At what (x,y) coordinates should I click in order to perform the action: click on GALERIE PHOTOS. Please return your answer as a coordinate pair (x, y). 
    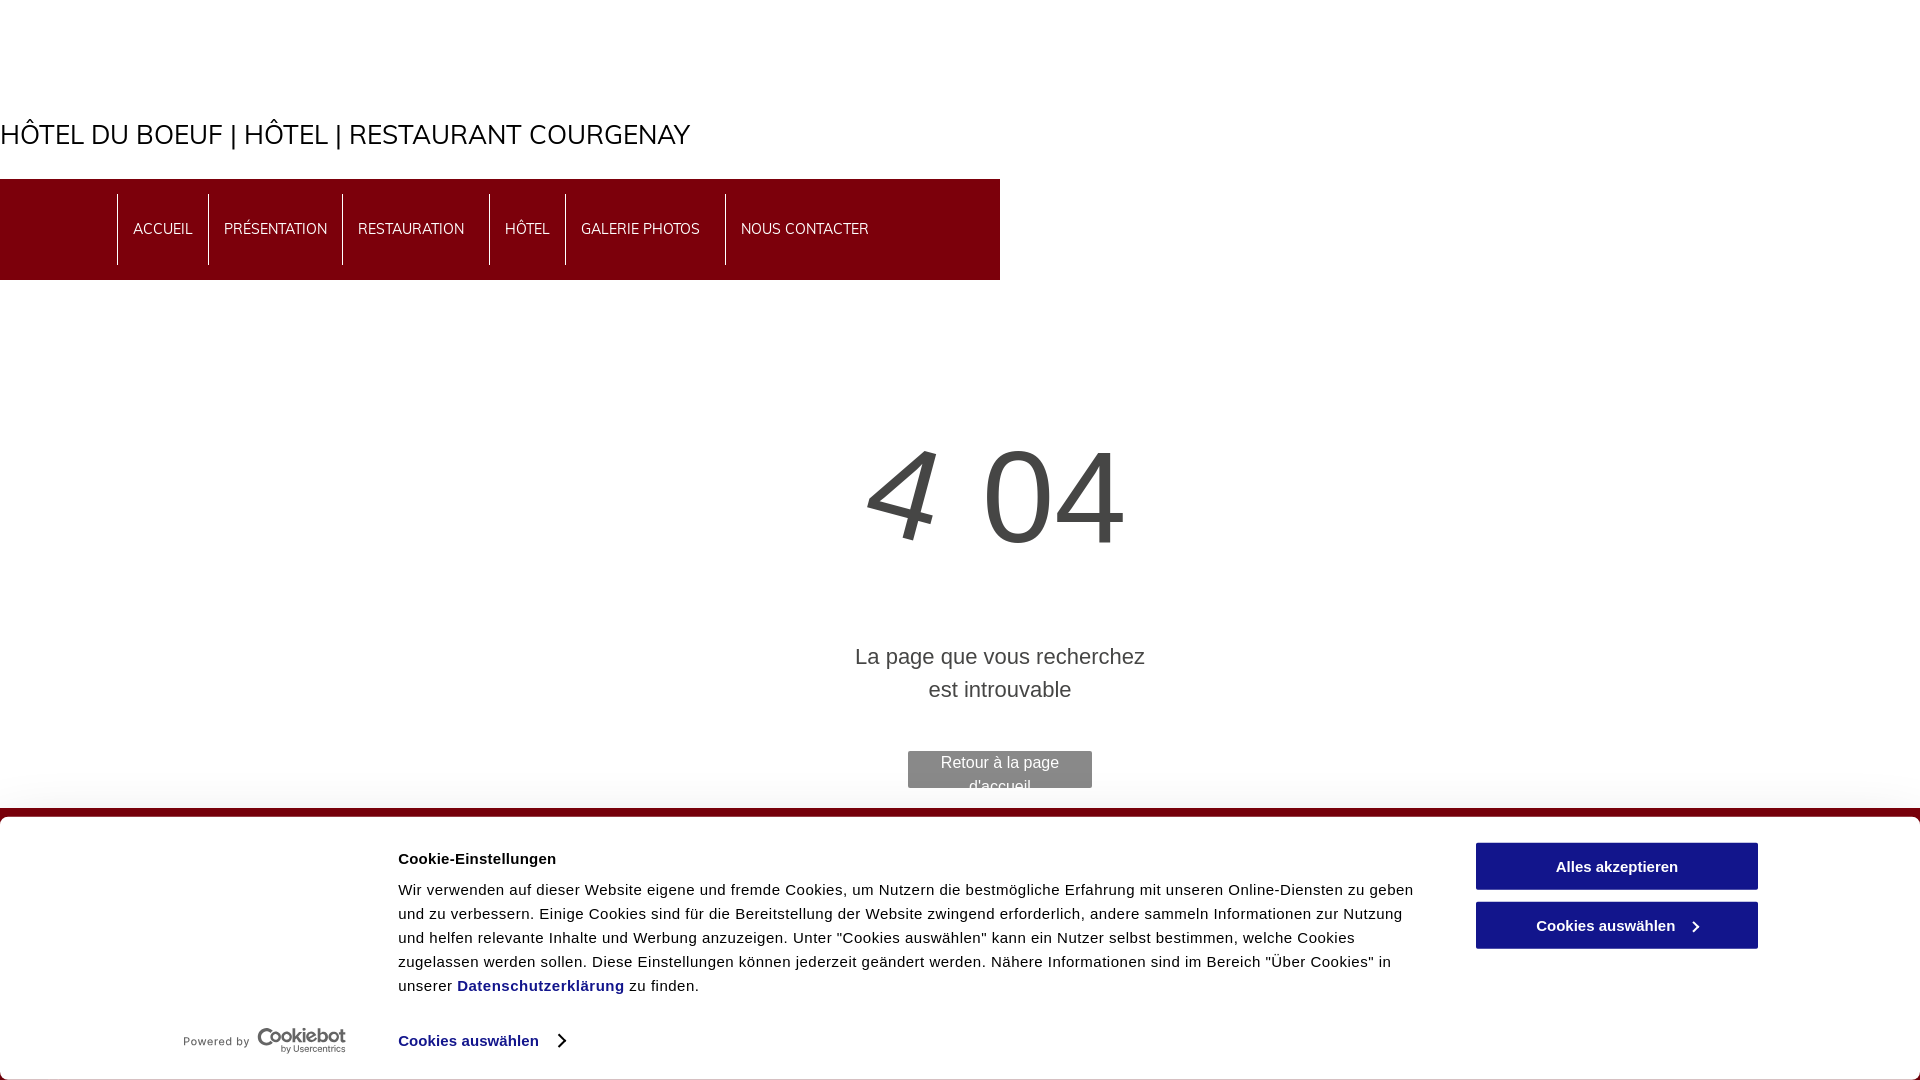
    Looking at the image, I should click on (644, 230).